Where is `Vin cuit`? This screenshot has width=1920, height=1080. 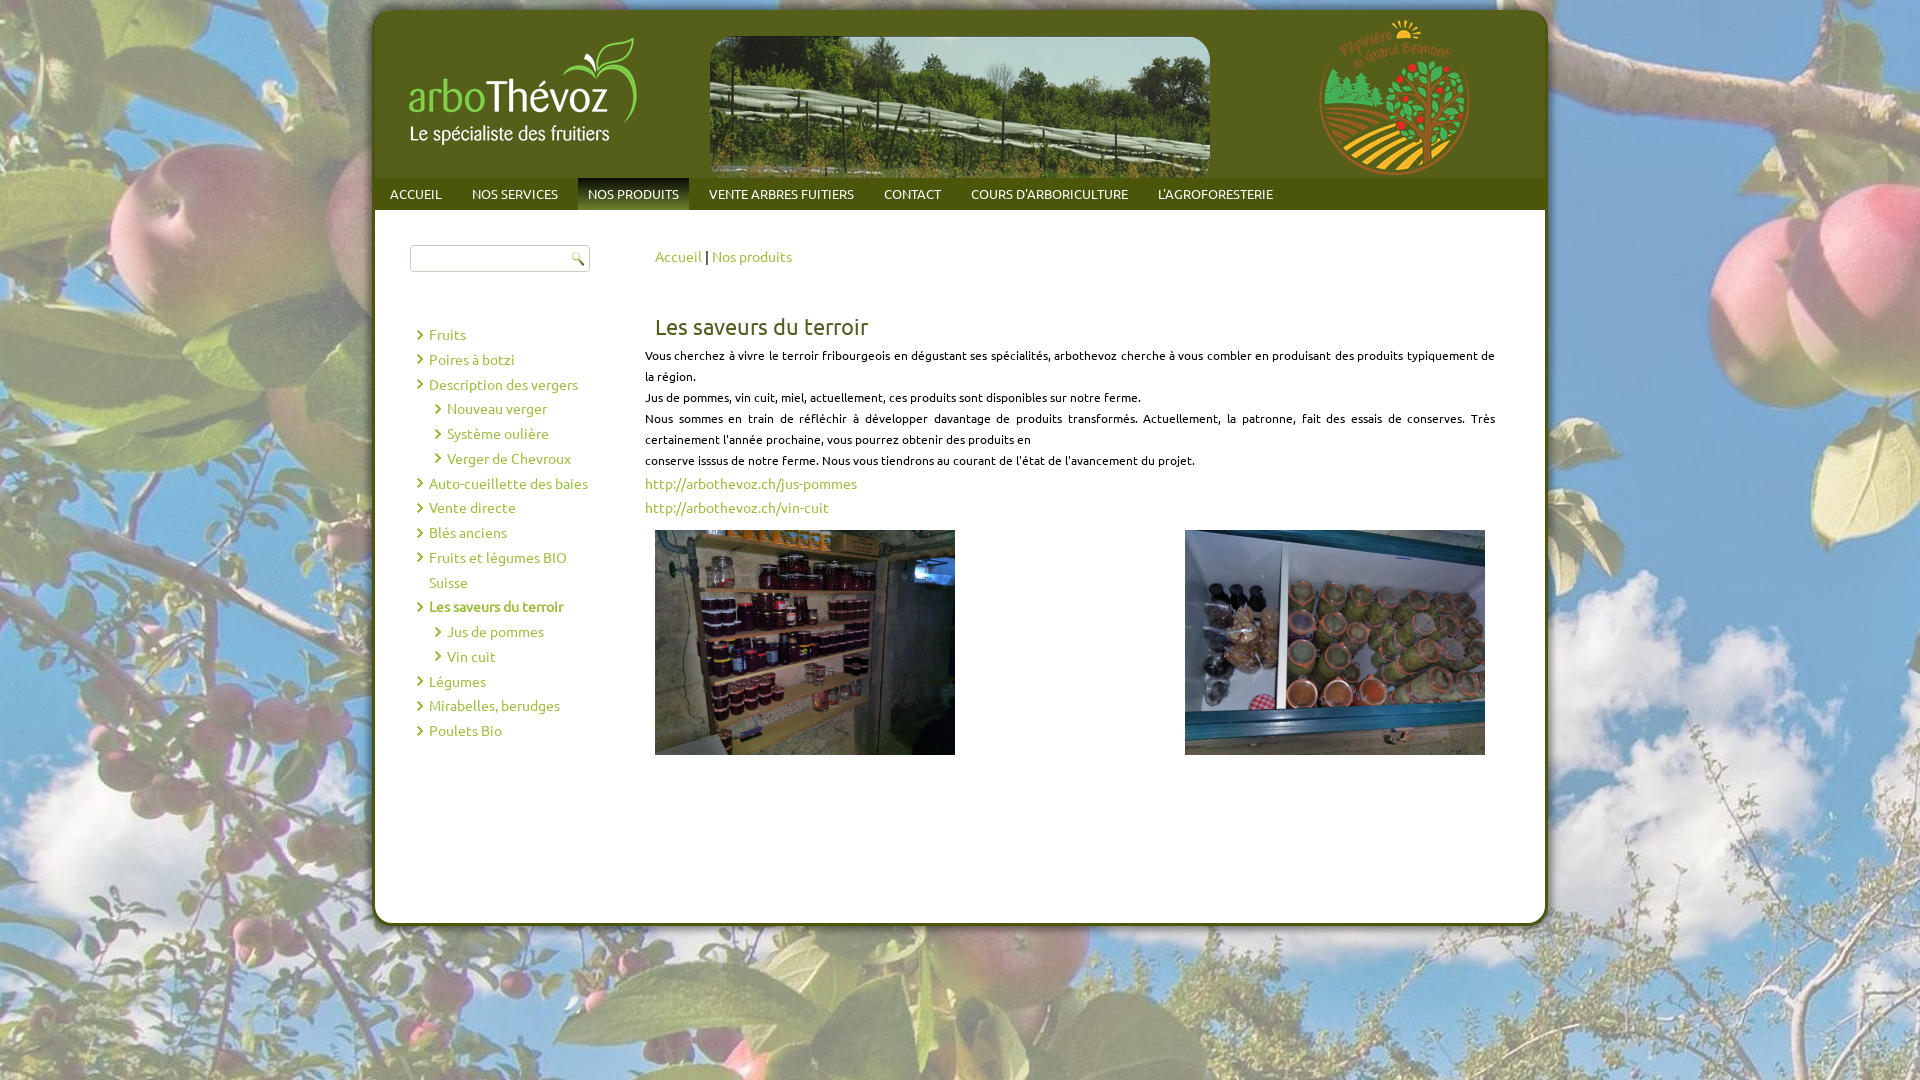
Vin cuit is located at coordinates (472, 656).